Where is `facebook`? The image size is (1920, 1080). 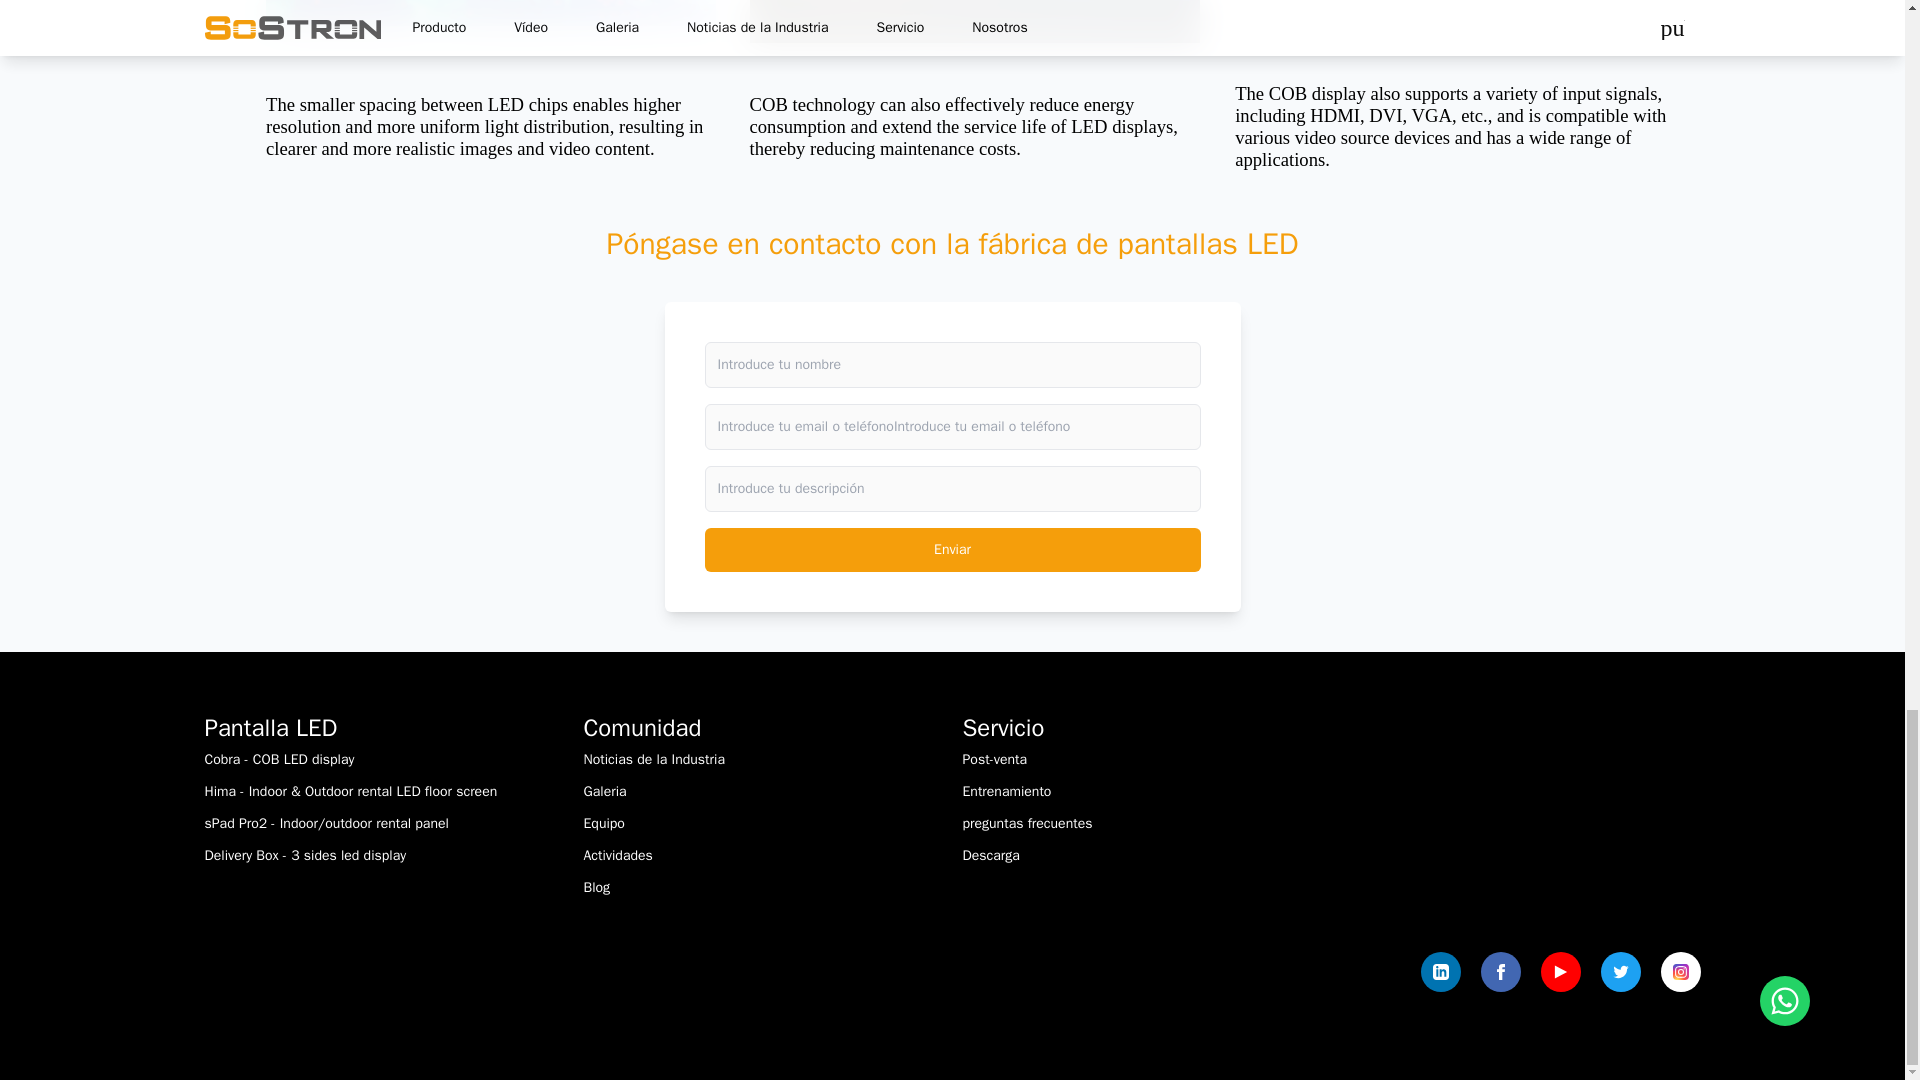 facebook is located at coordinates (1500, 972).